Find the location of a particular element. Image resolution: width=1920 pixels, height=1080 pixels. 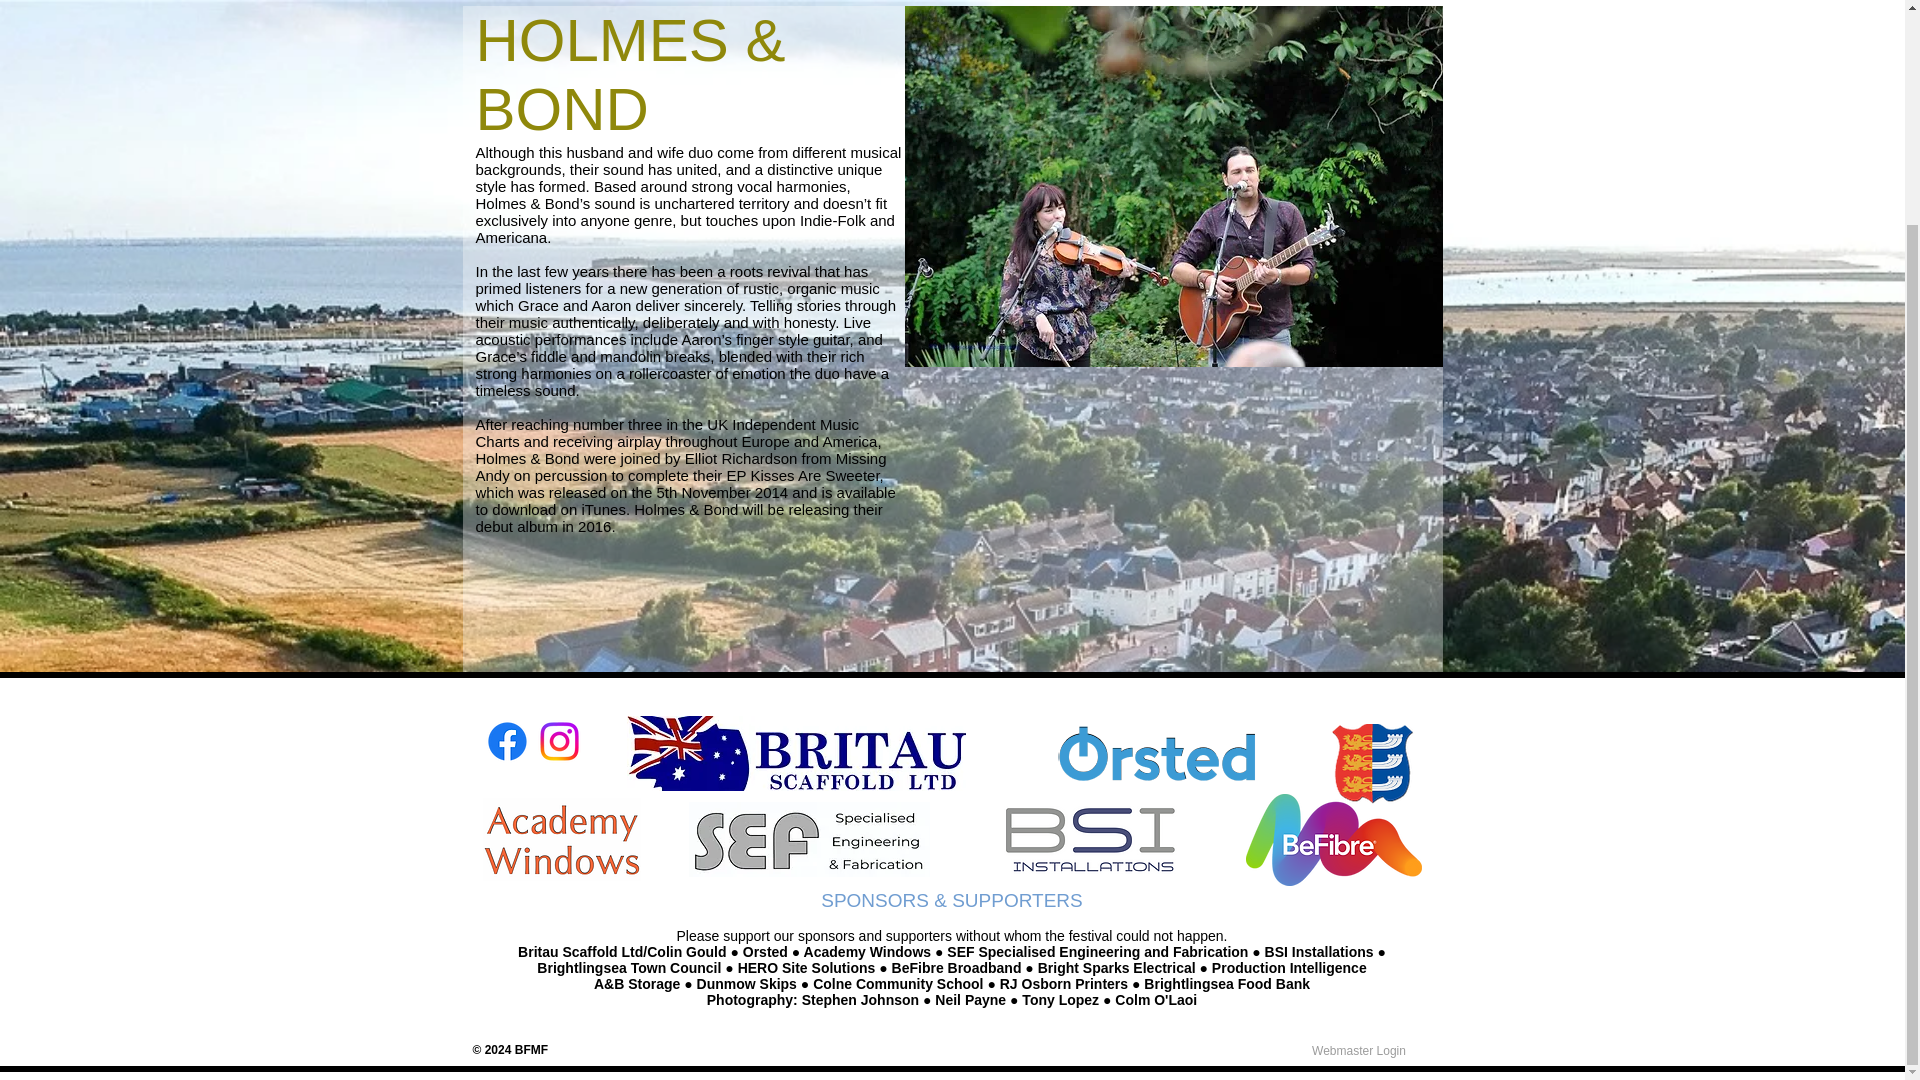

Webmaster Login is located at coordinates (1358, 1050).